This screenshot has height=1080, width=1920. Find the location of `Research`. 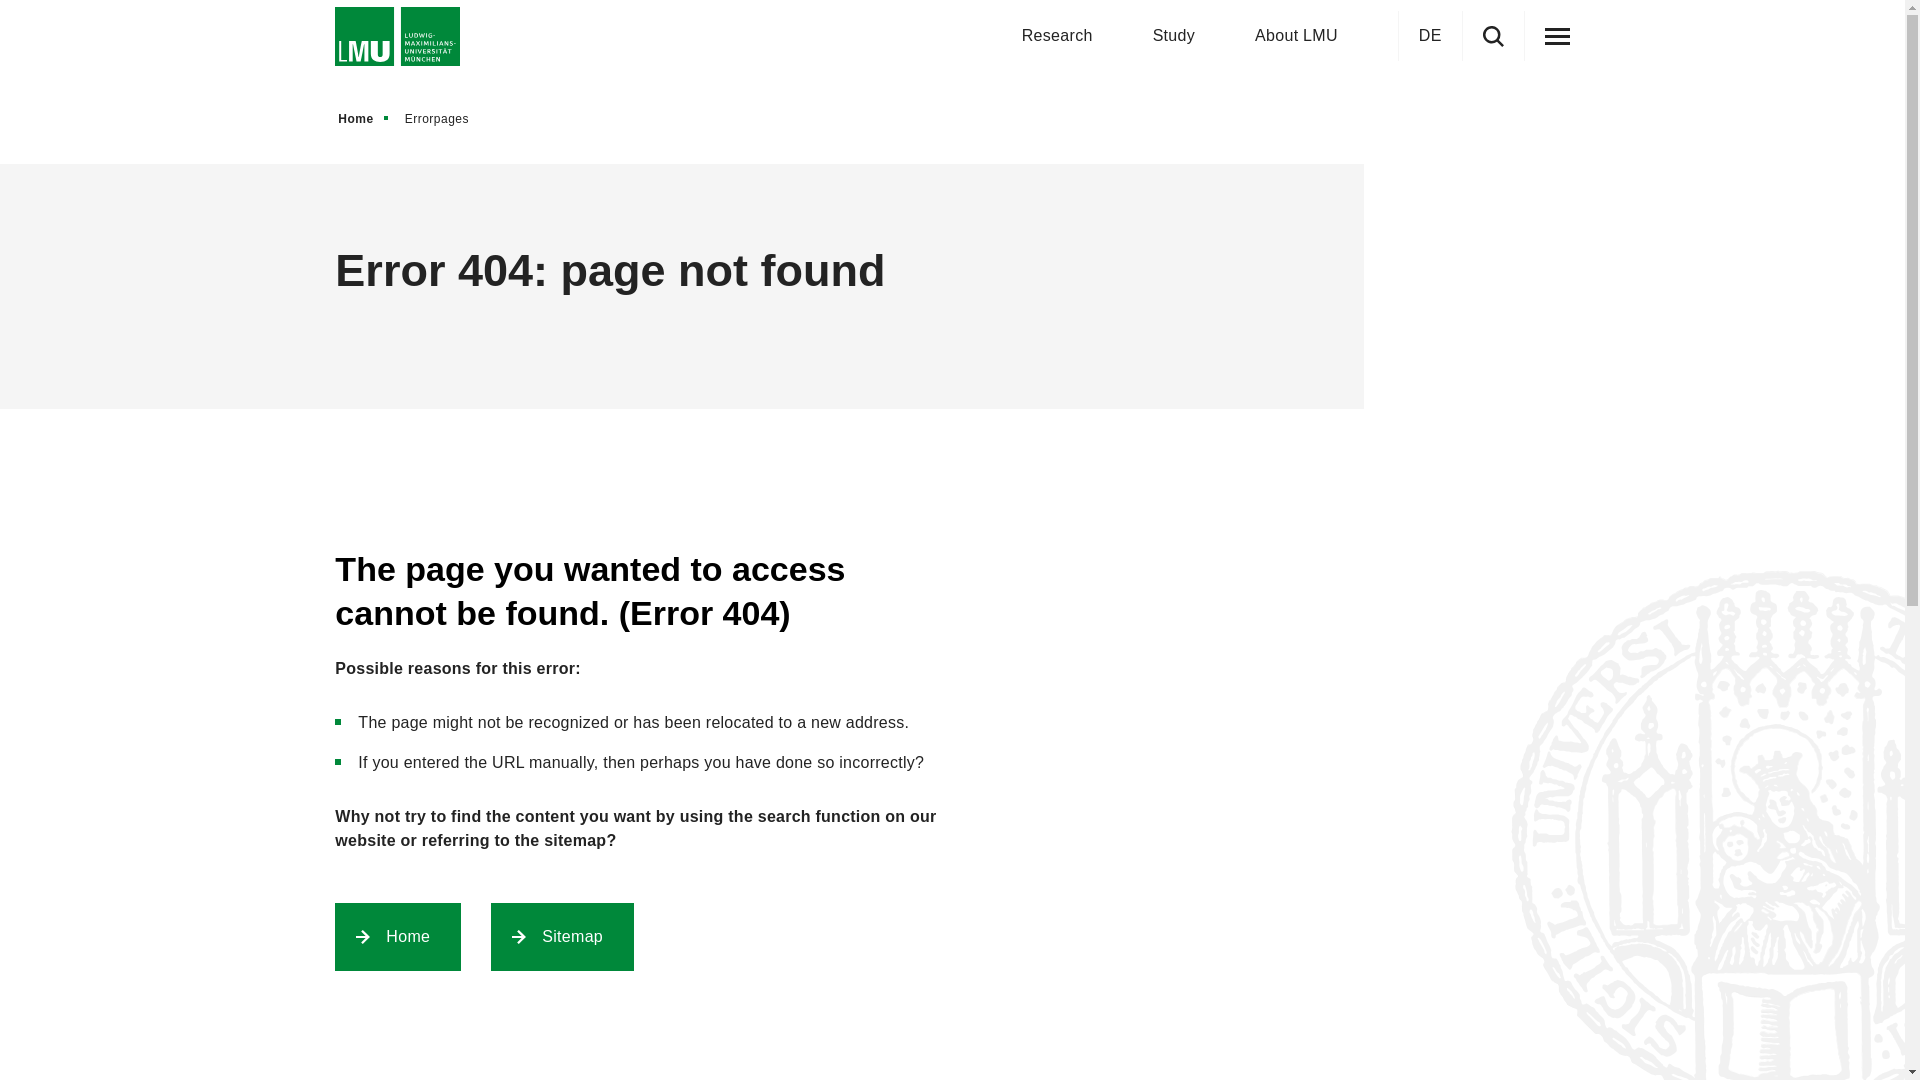

Research is located at coordinates (1056, 36).